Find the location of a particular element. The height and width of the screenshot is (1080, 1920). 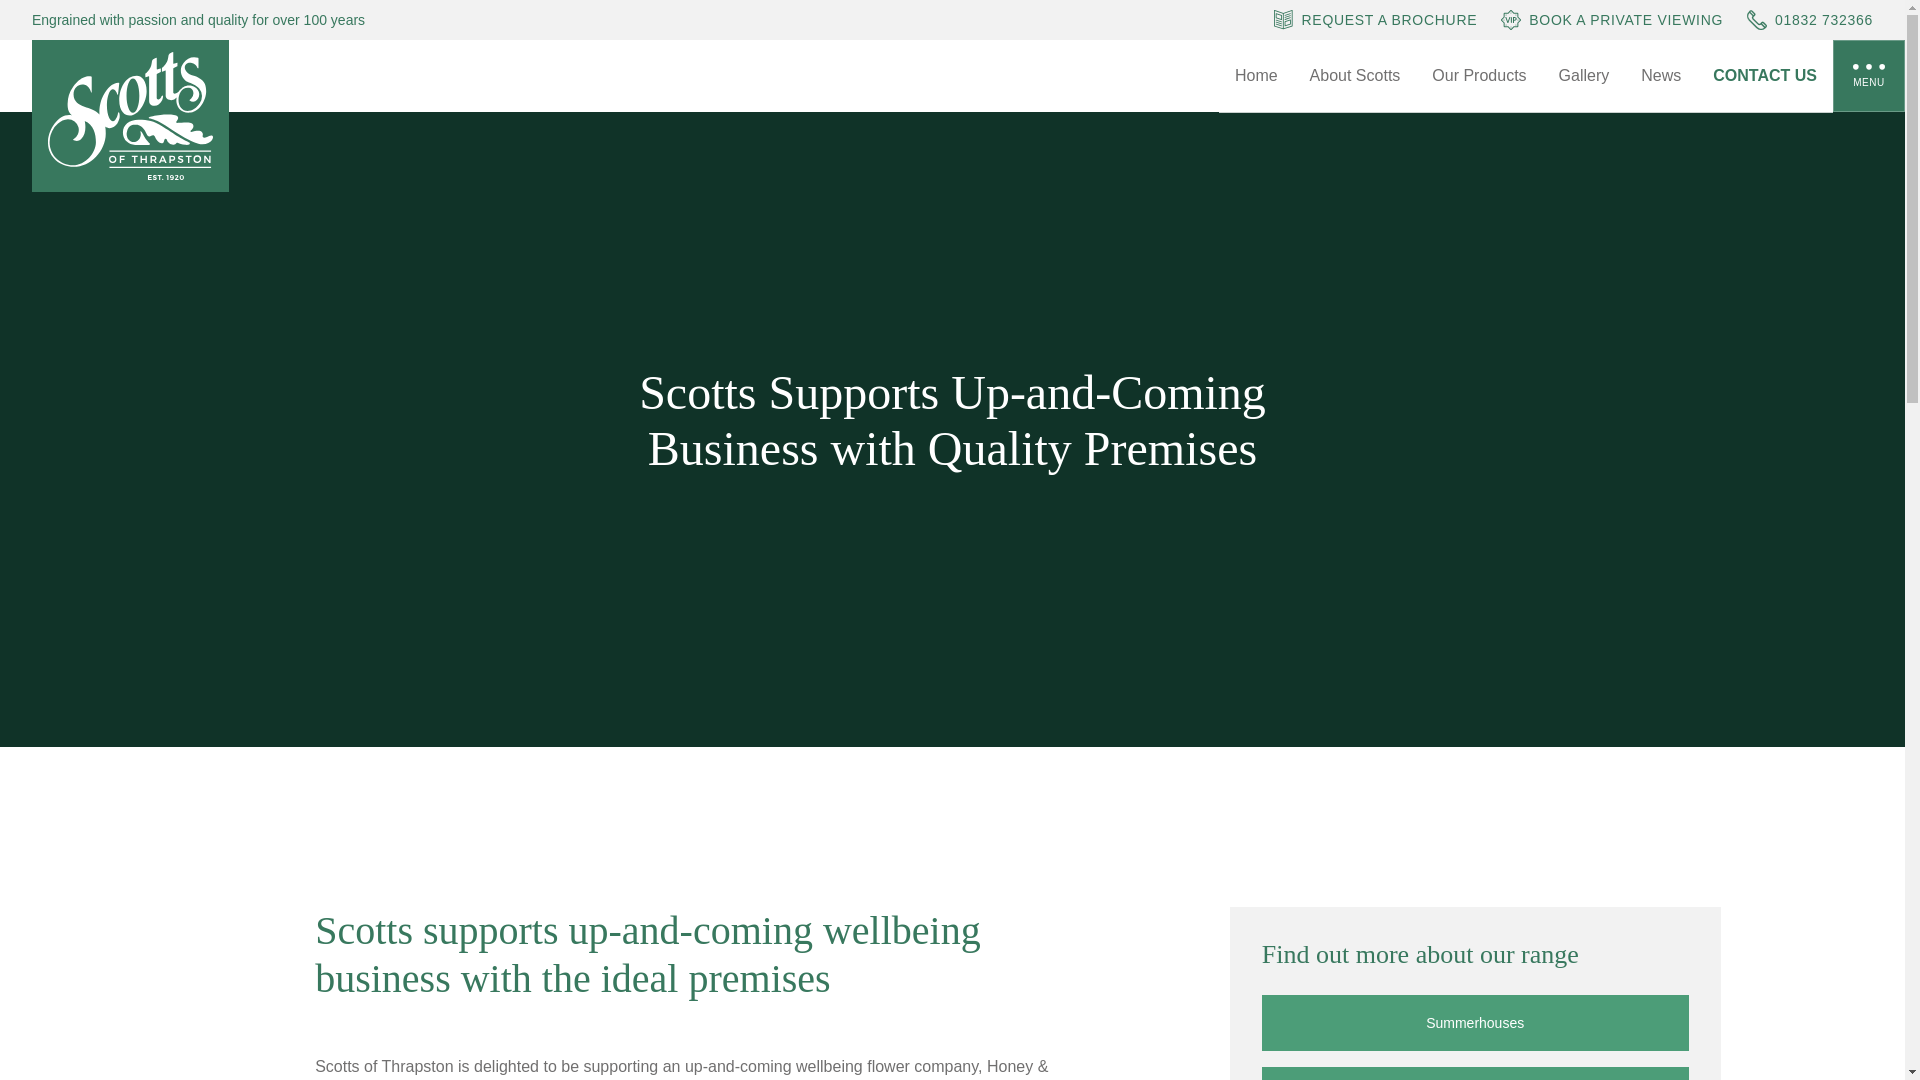

Gallery is located at coordinates (1584, 76).